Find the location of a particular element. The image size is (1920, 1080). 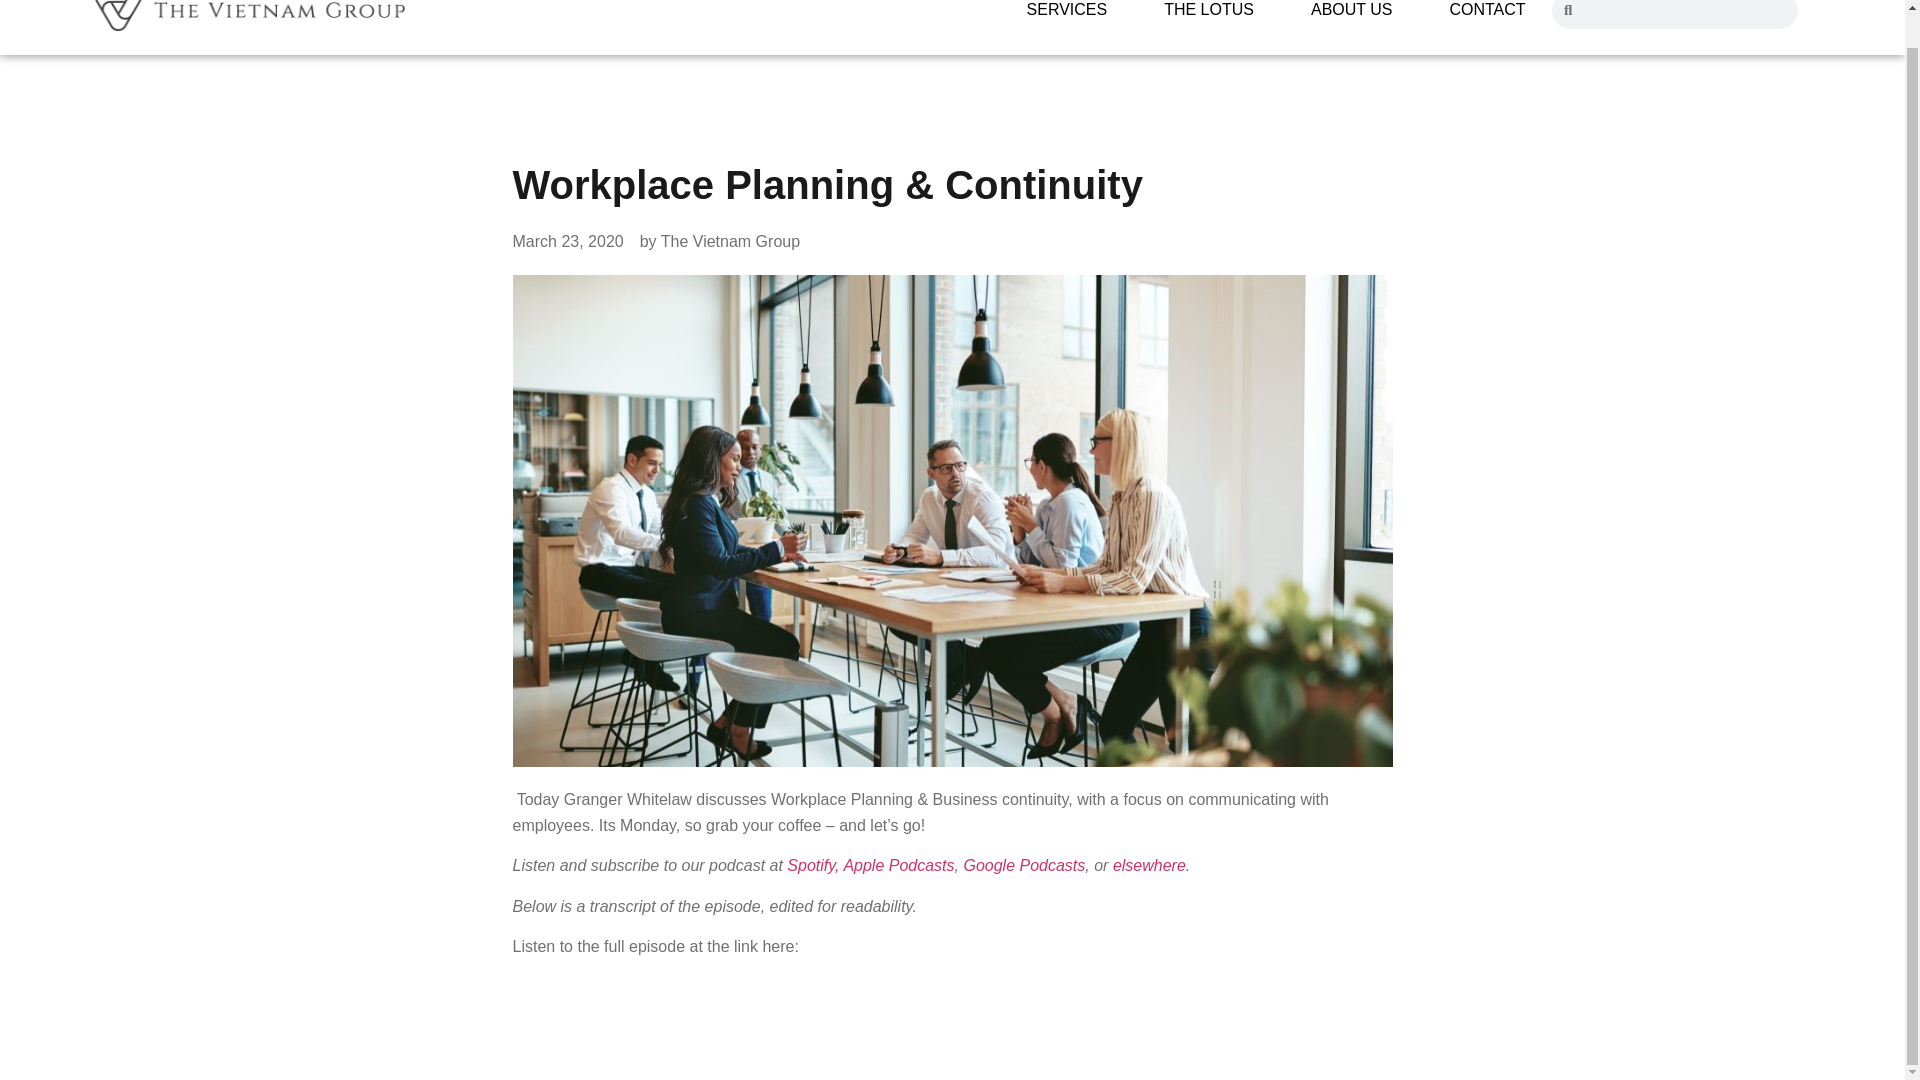

ABOUT US is located at coordinates (1351, 14).